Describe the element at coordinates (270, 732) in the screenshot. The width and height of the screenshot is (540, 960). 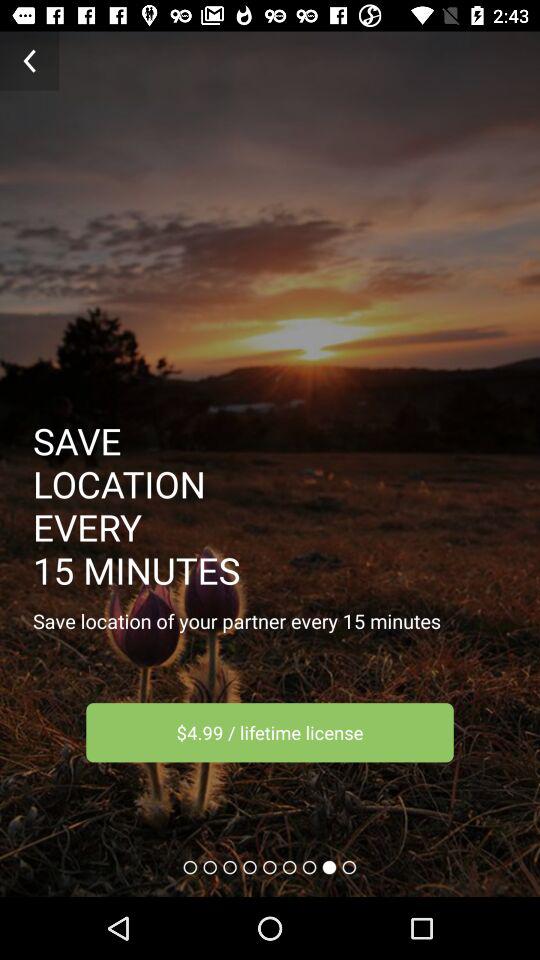
I see `scroll to 4 99 lifetime` at that location.